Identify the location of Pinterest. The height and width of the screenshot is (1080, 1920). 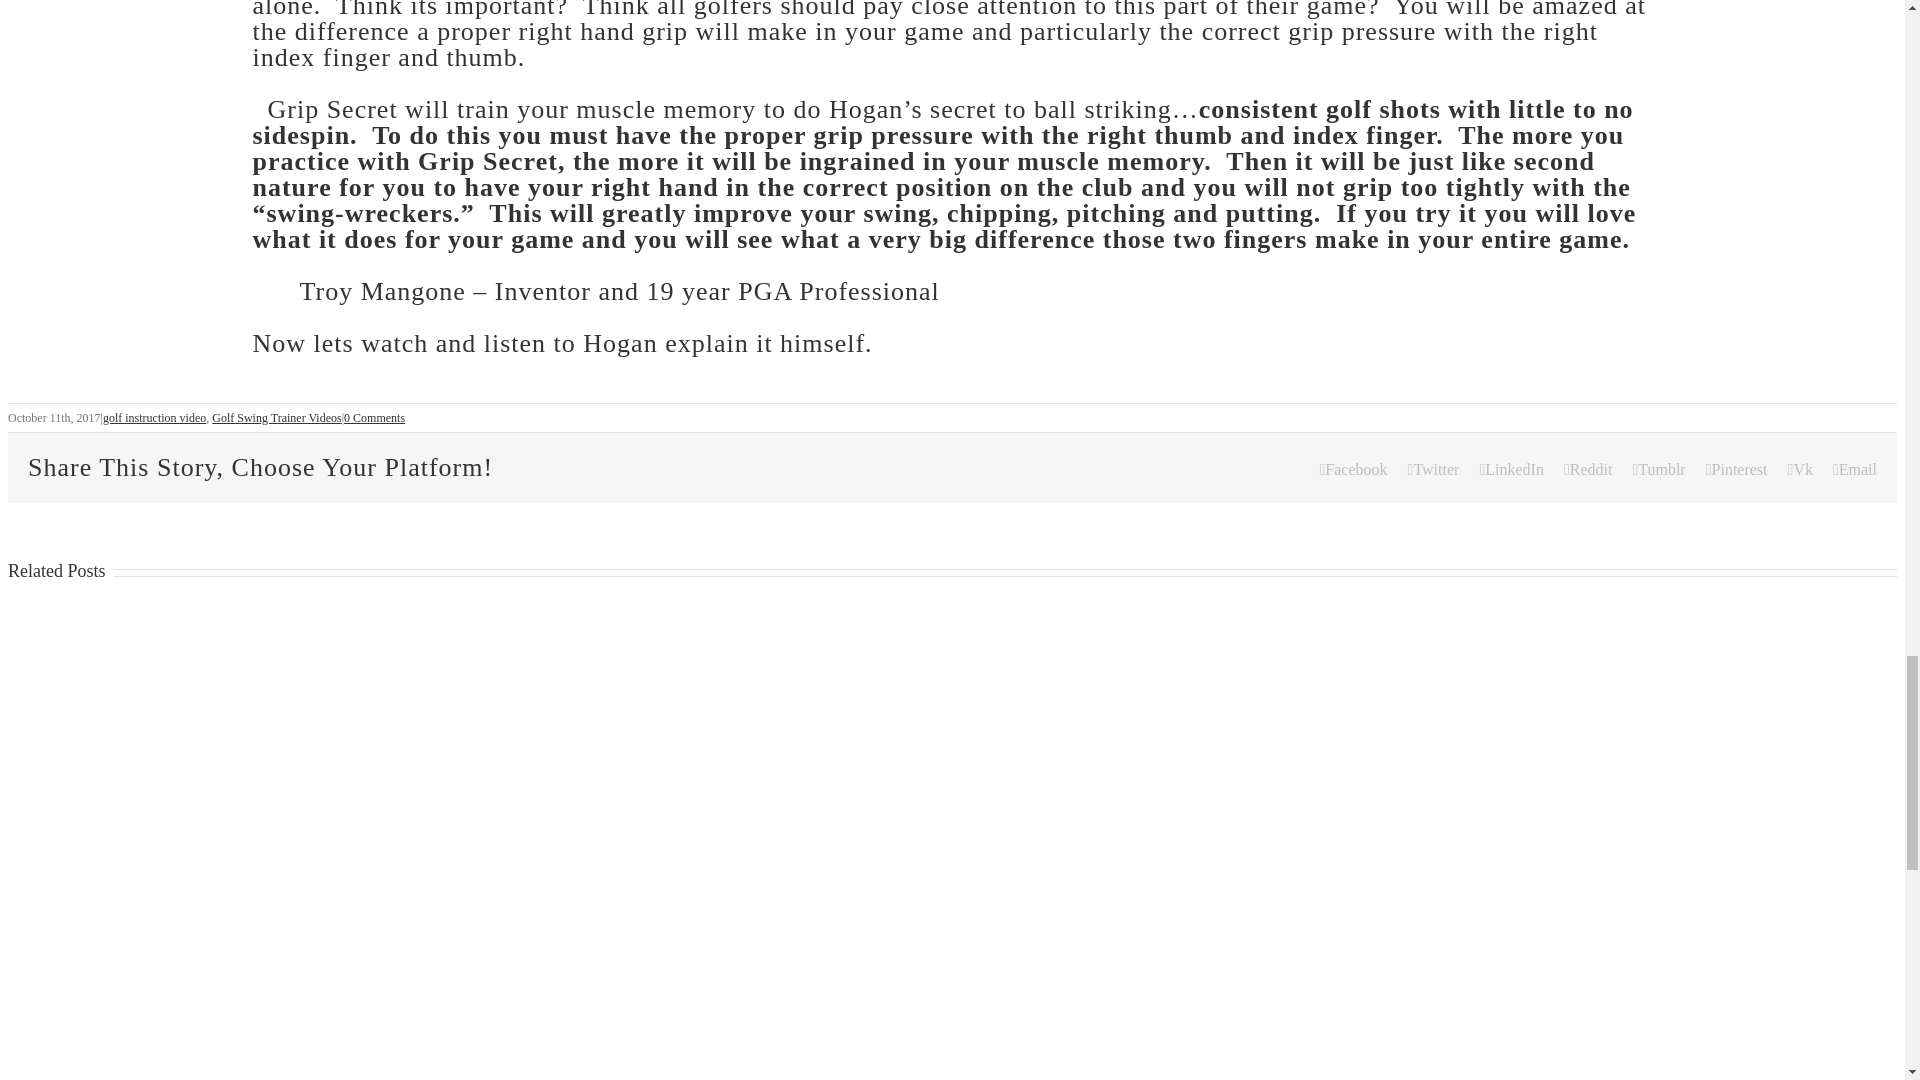
(1737, 470).